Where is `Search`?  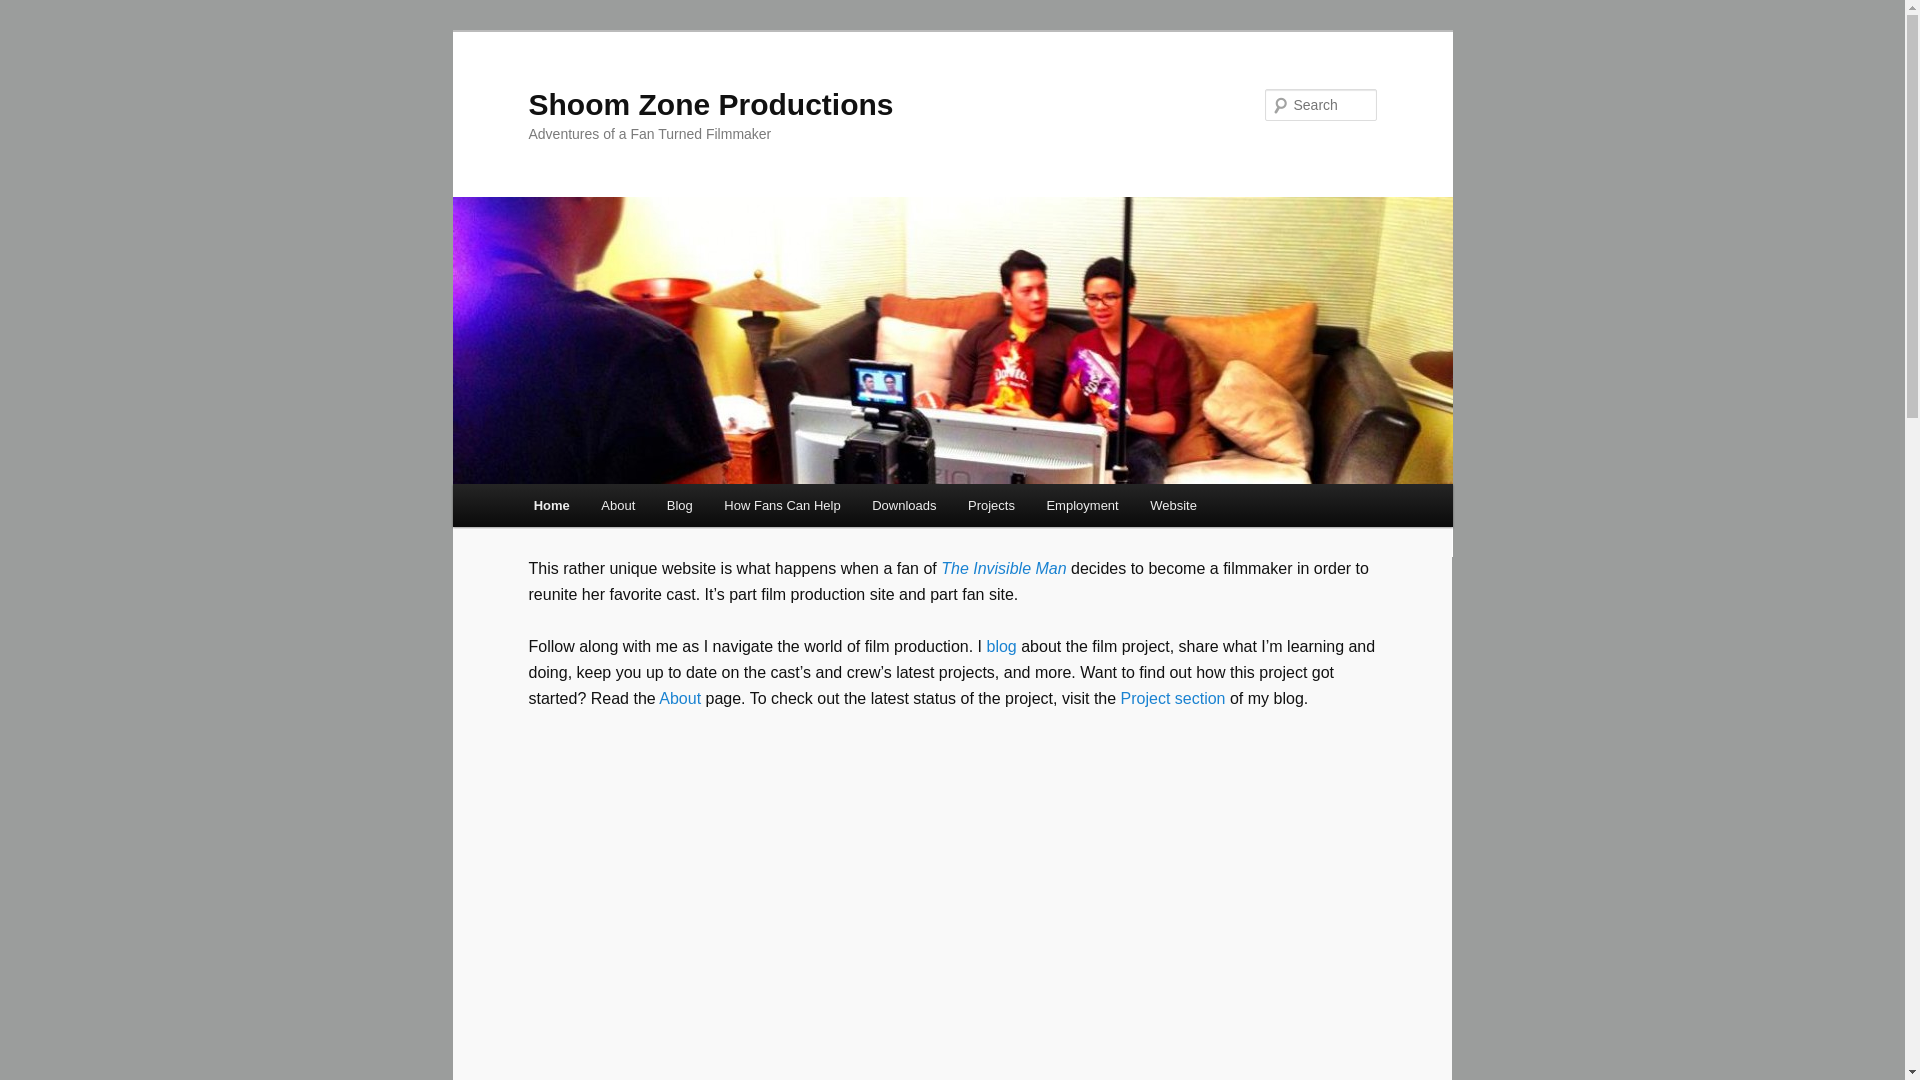 Search is located at coordinates (32, 11).